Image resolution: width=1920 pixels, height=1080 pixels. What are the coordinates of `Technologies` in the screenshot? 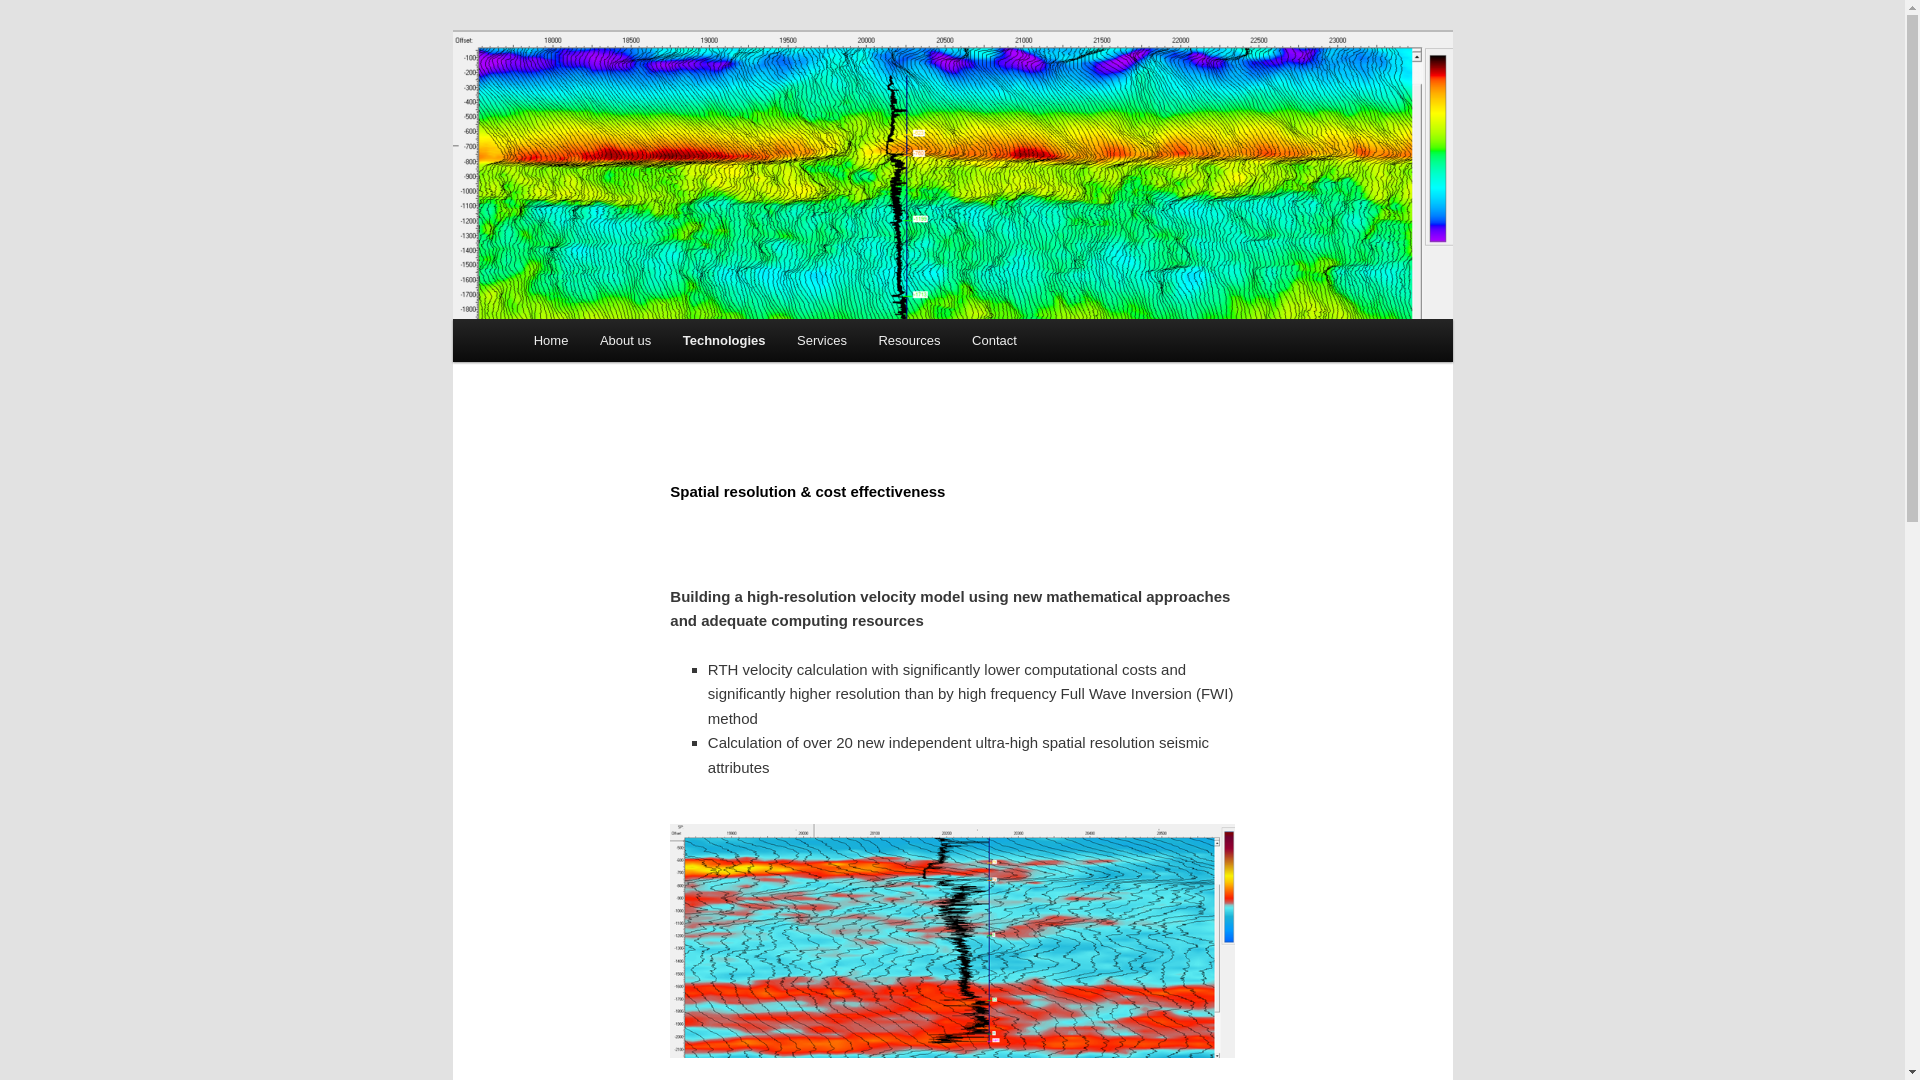 It's located at (724, 340).